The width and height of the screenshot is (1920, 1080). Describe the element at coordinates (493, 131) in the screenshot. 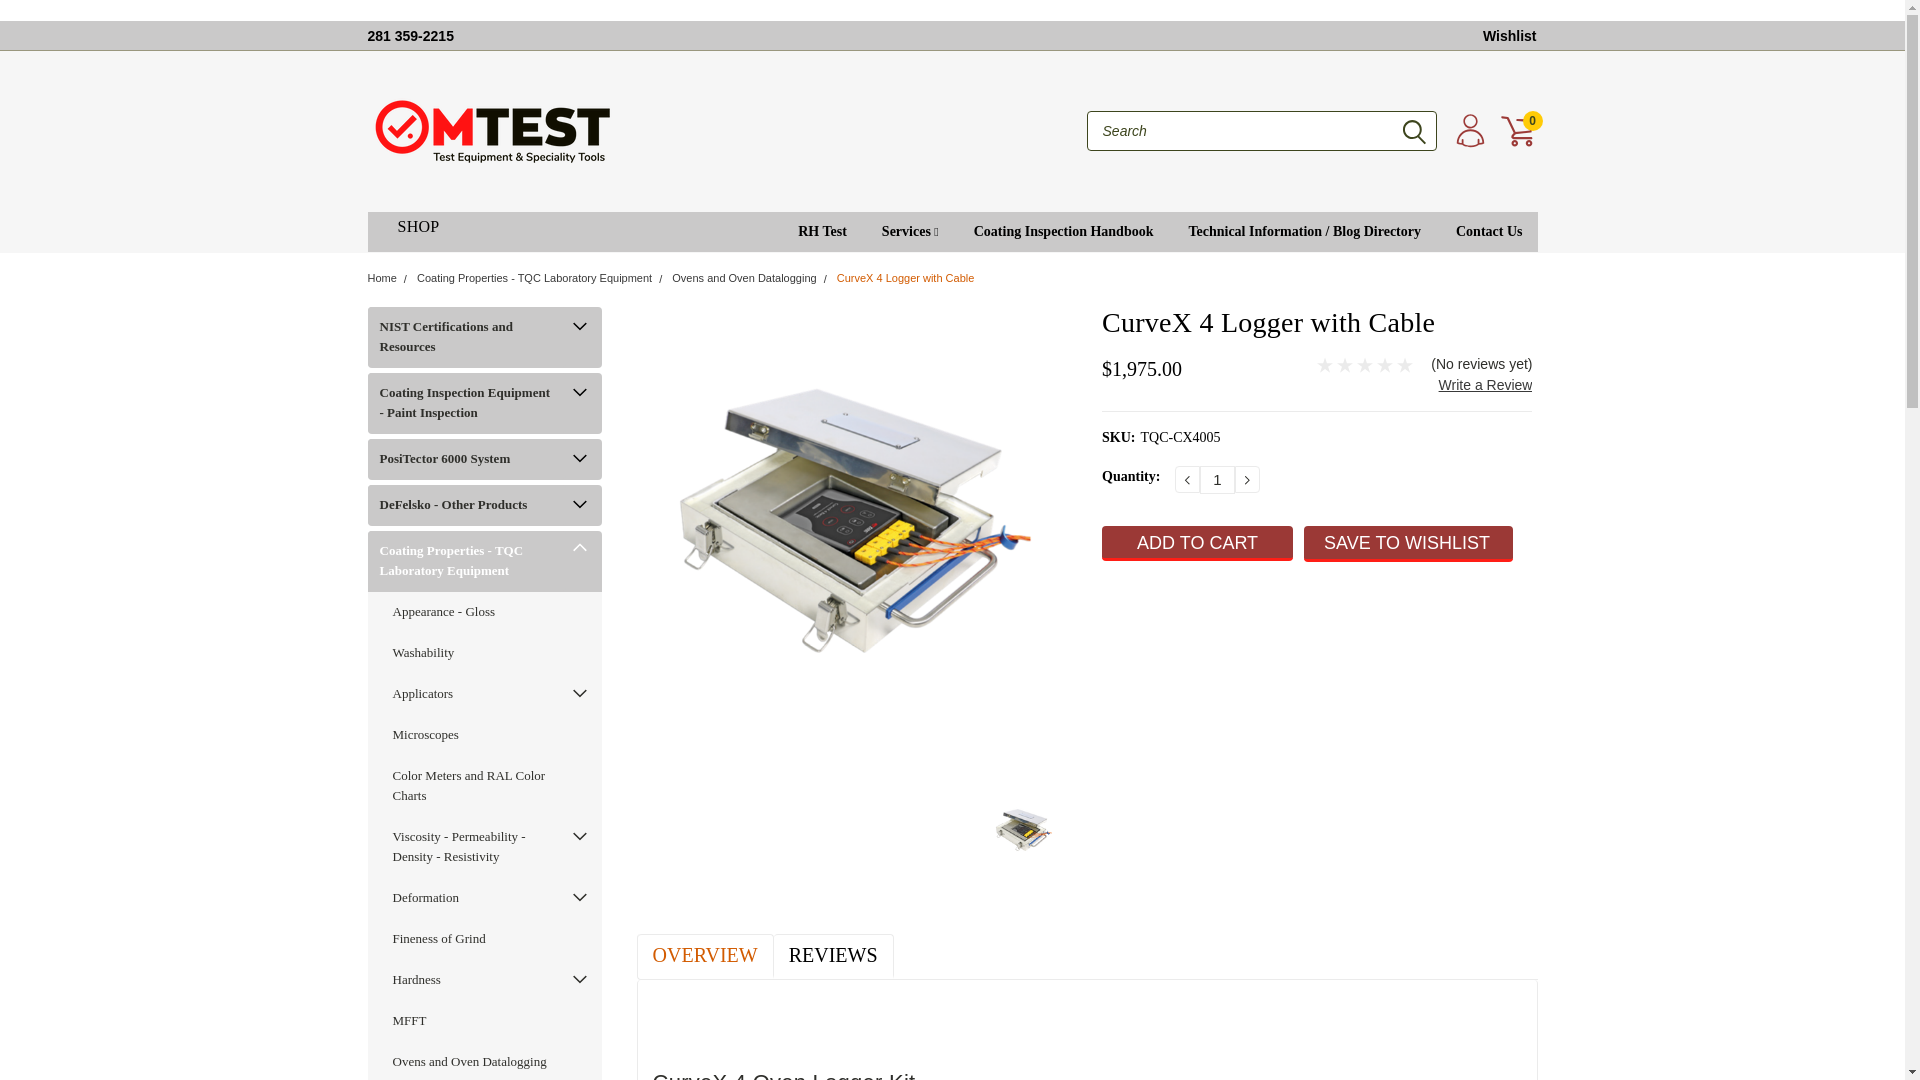

I see `MTest` at that location.